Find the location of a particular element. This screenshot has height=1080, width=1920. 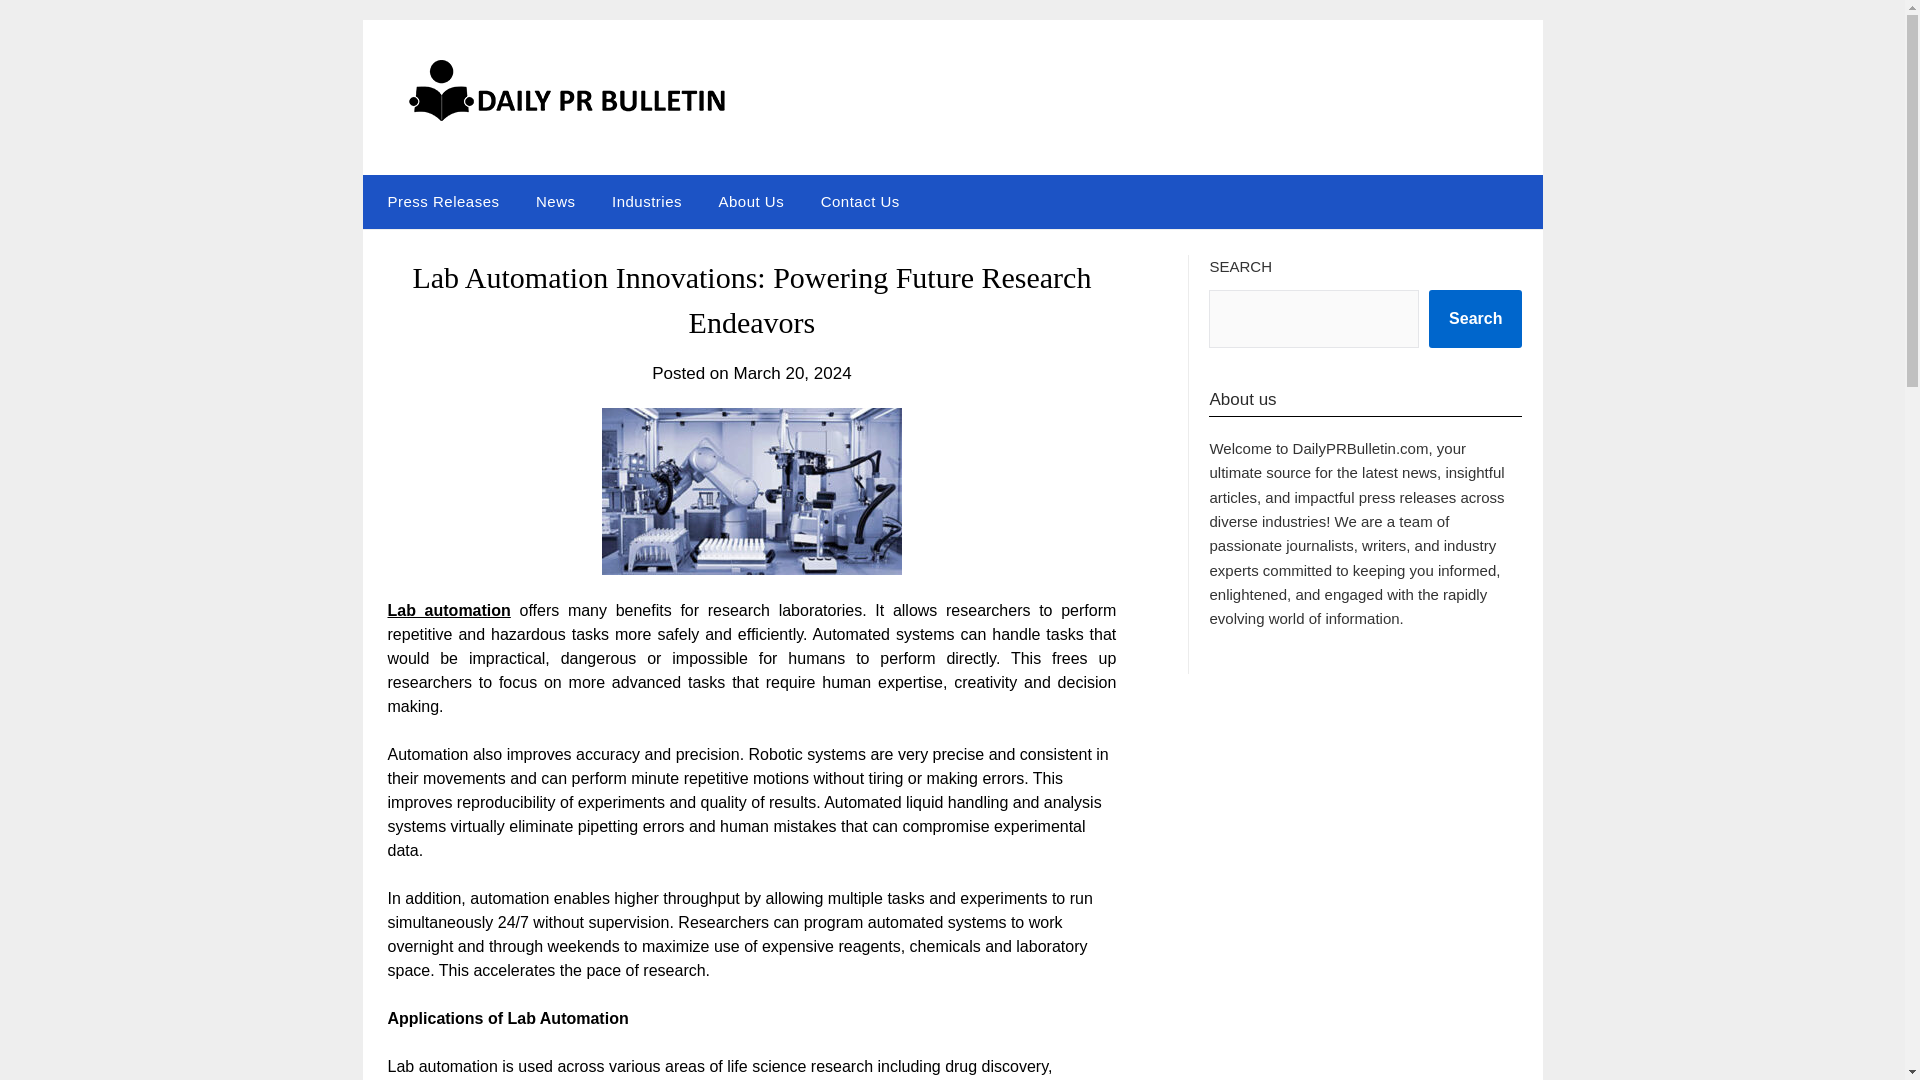

Press Releases is located at coordinates (438, 201).